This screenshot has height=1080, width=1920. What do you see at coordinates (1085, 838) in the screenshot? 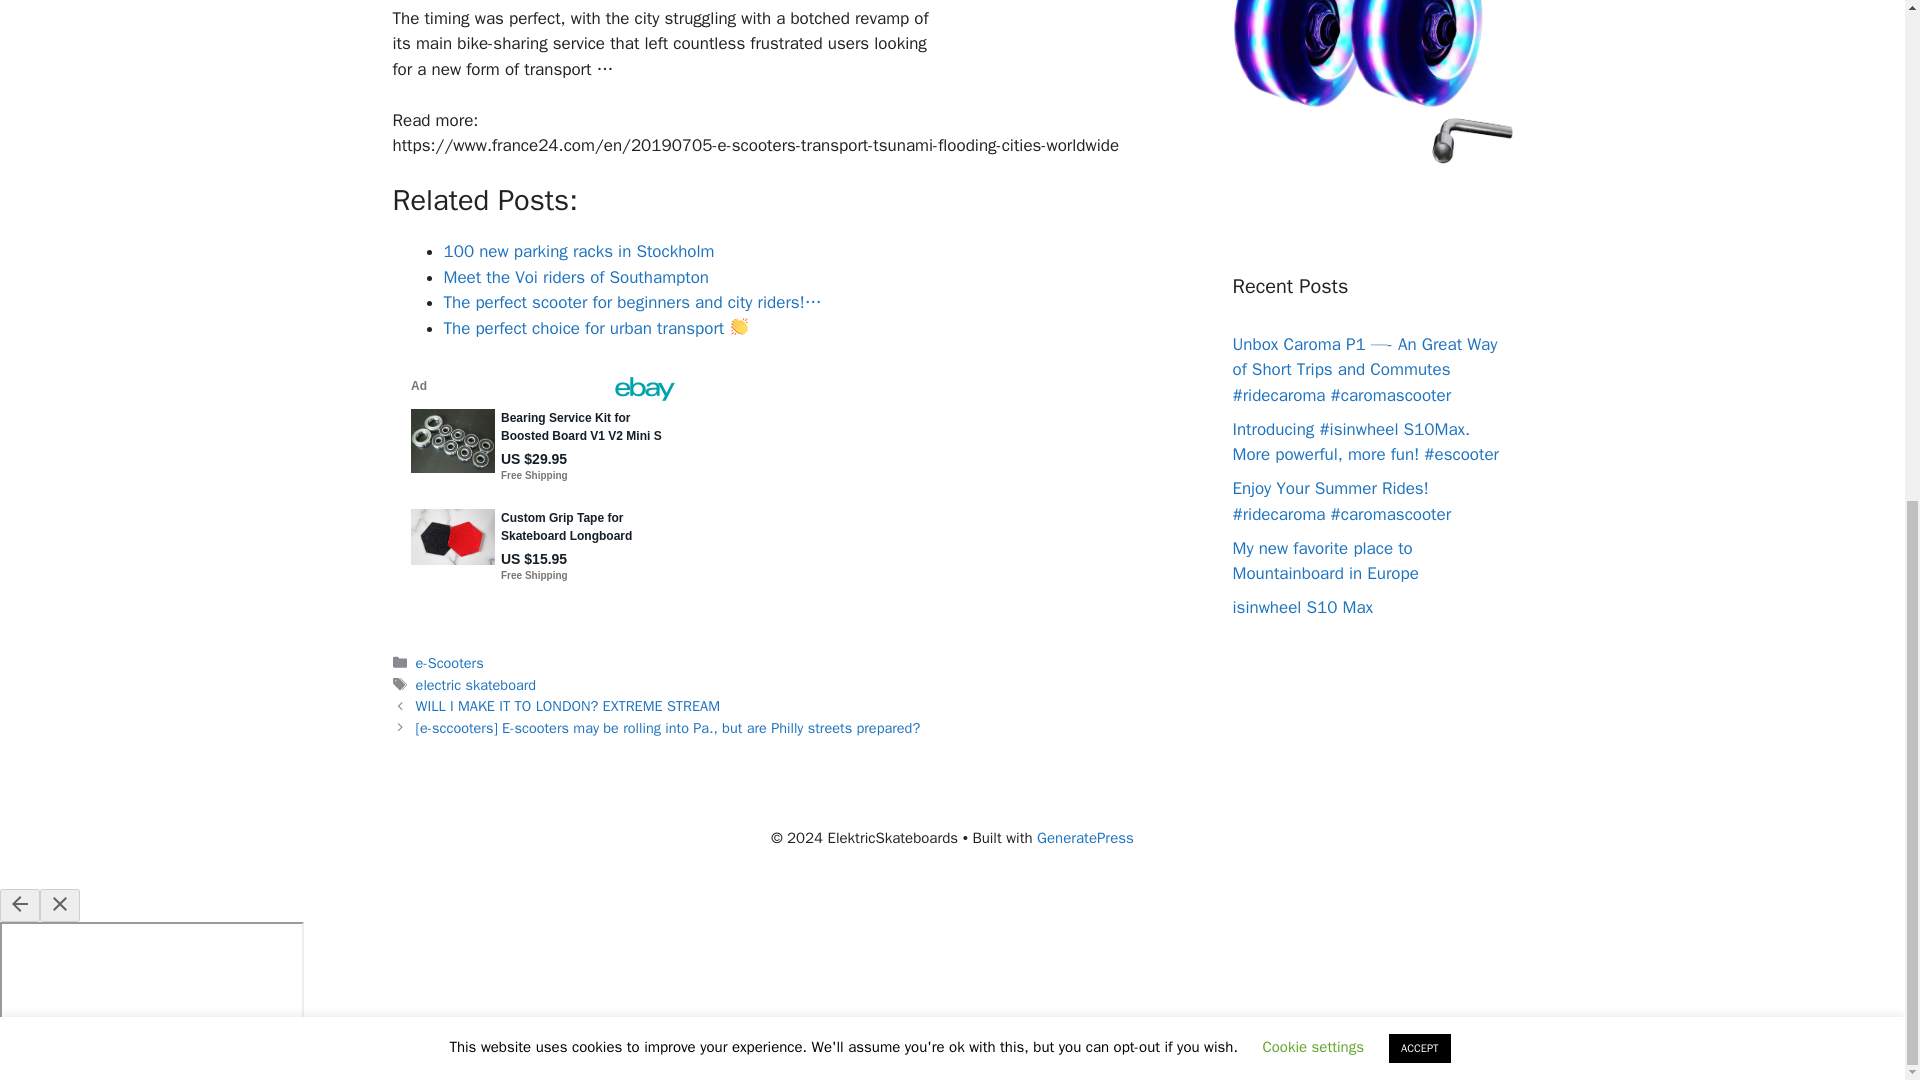
I see `GeneratePress` at bounding box center [1085, 838].